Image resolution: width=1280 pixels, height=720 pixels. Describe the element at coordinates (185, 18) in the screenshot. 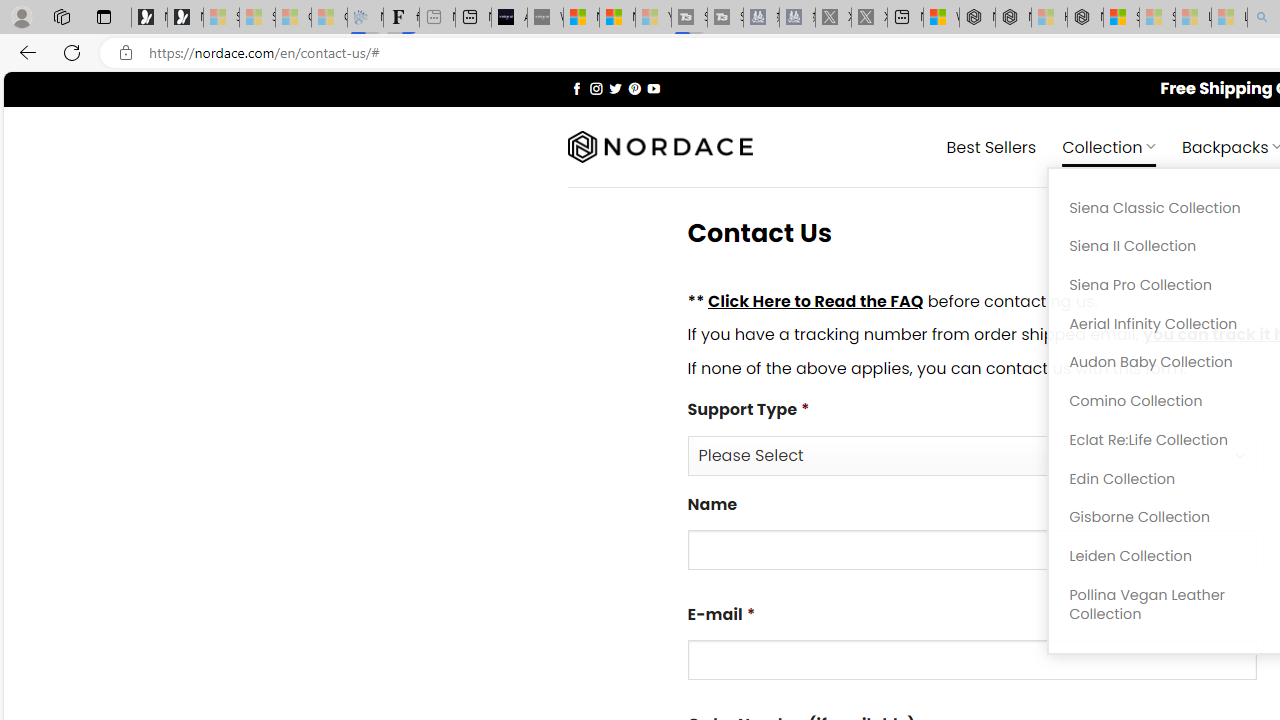

I see `Newsletter Sign Up` at that location.